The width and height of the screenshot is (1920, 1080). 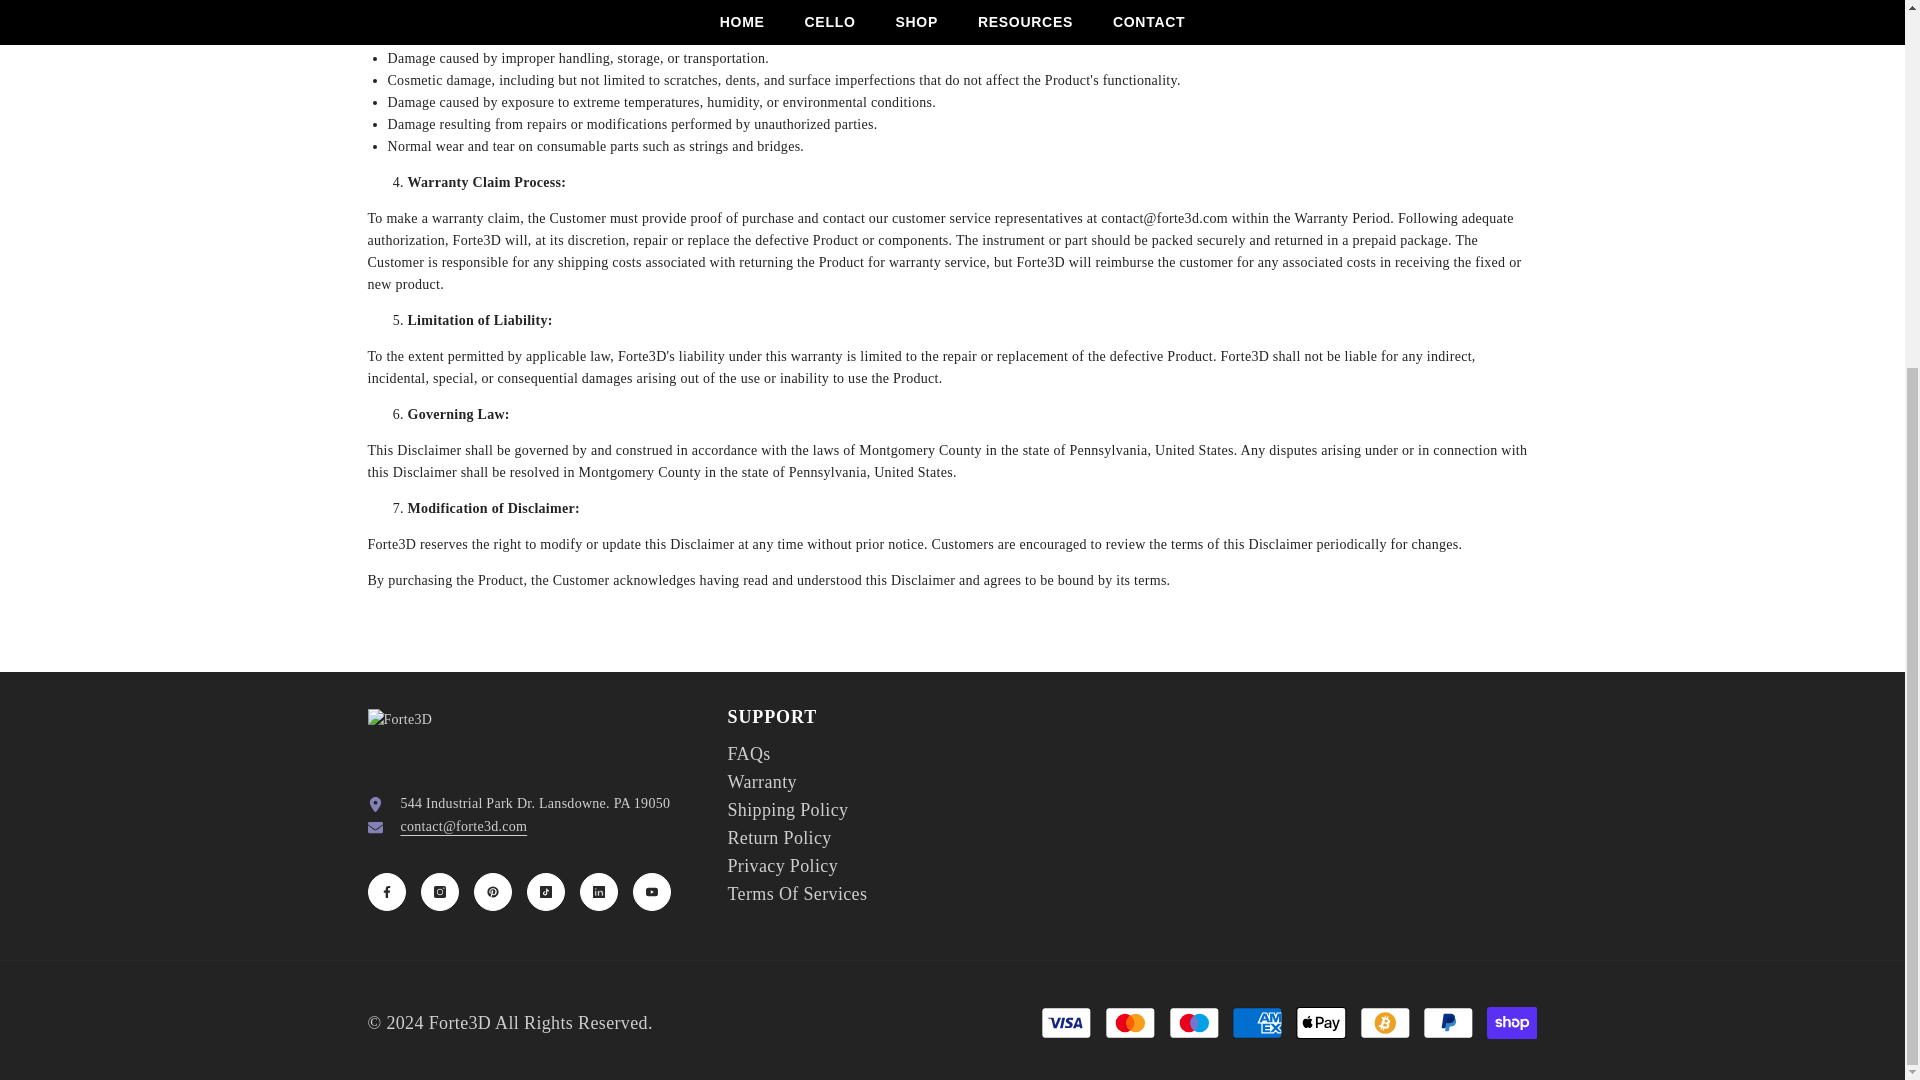 What do you see at coordinates (386, 892) in the screenshot?
I see `Facebook` at bounding box center [386, 892].